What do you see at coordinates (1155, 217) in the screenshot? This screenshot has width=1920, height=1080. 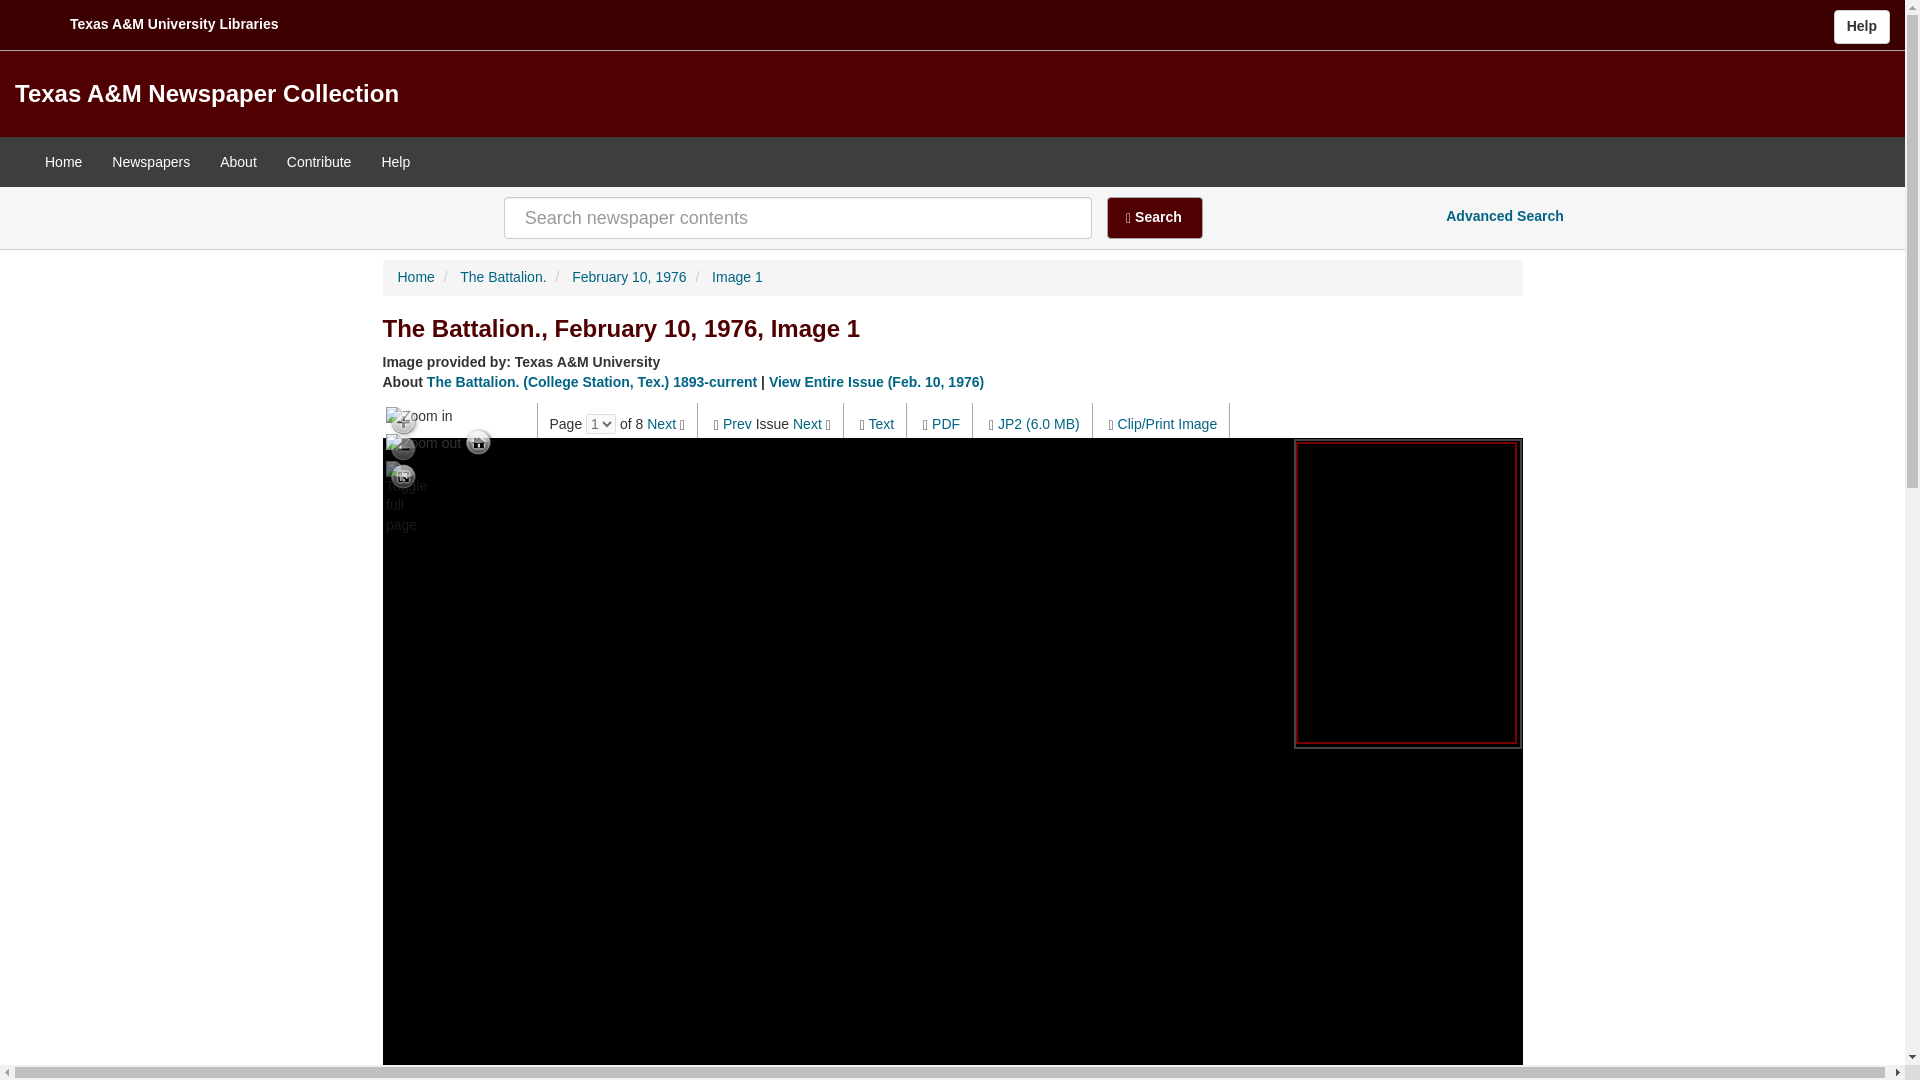 I see `Search` at bounding box center [1155, 217].